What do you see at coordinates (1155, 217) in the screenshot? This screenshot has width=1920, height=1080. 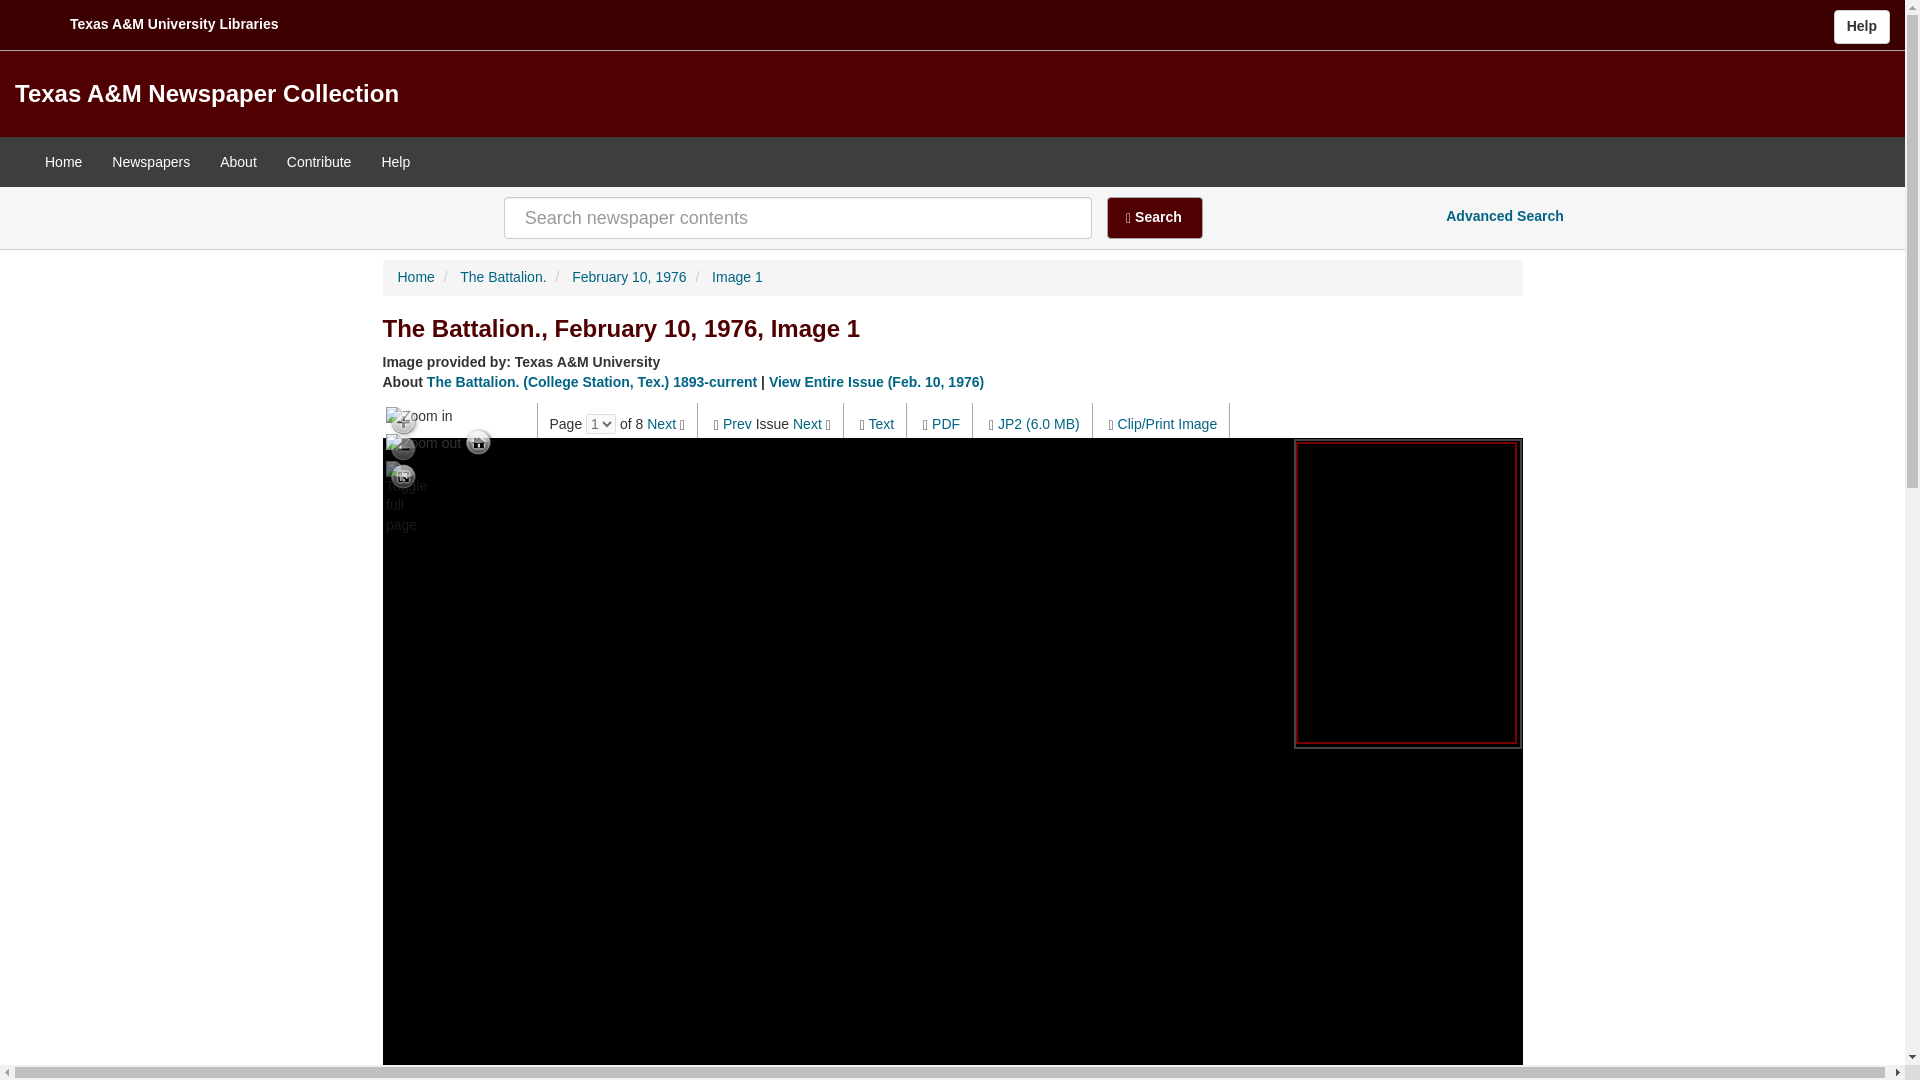 I see `Search` at bounding box center [1155, 217].